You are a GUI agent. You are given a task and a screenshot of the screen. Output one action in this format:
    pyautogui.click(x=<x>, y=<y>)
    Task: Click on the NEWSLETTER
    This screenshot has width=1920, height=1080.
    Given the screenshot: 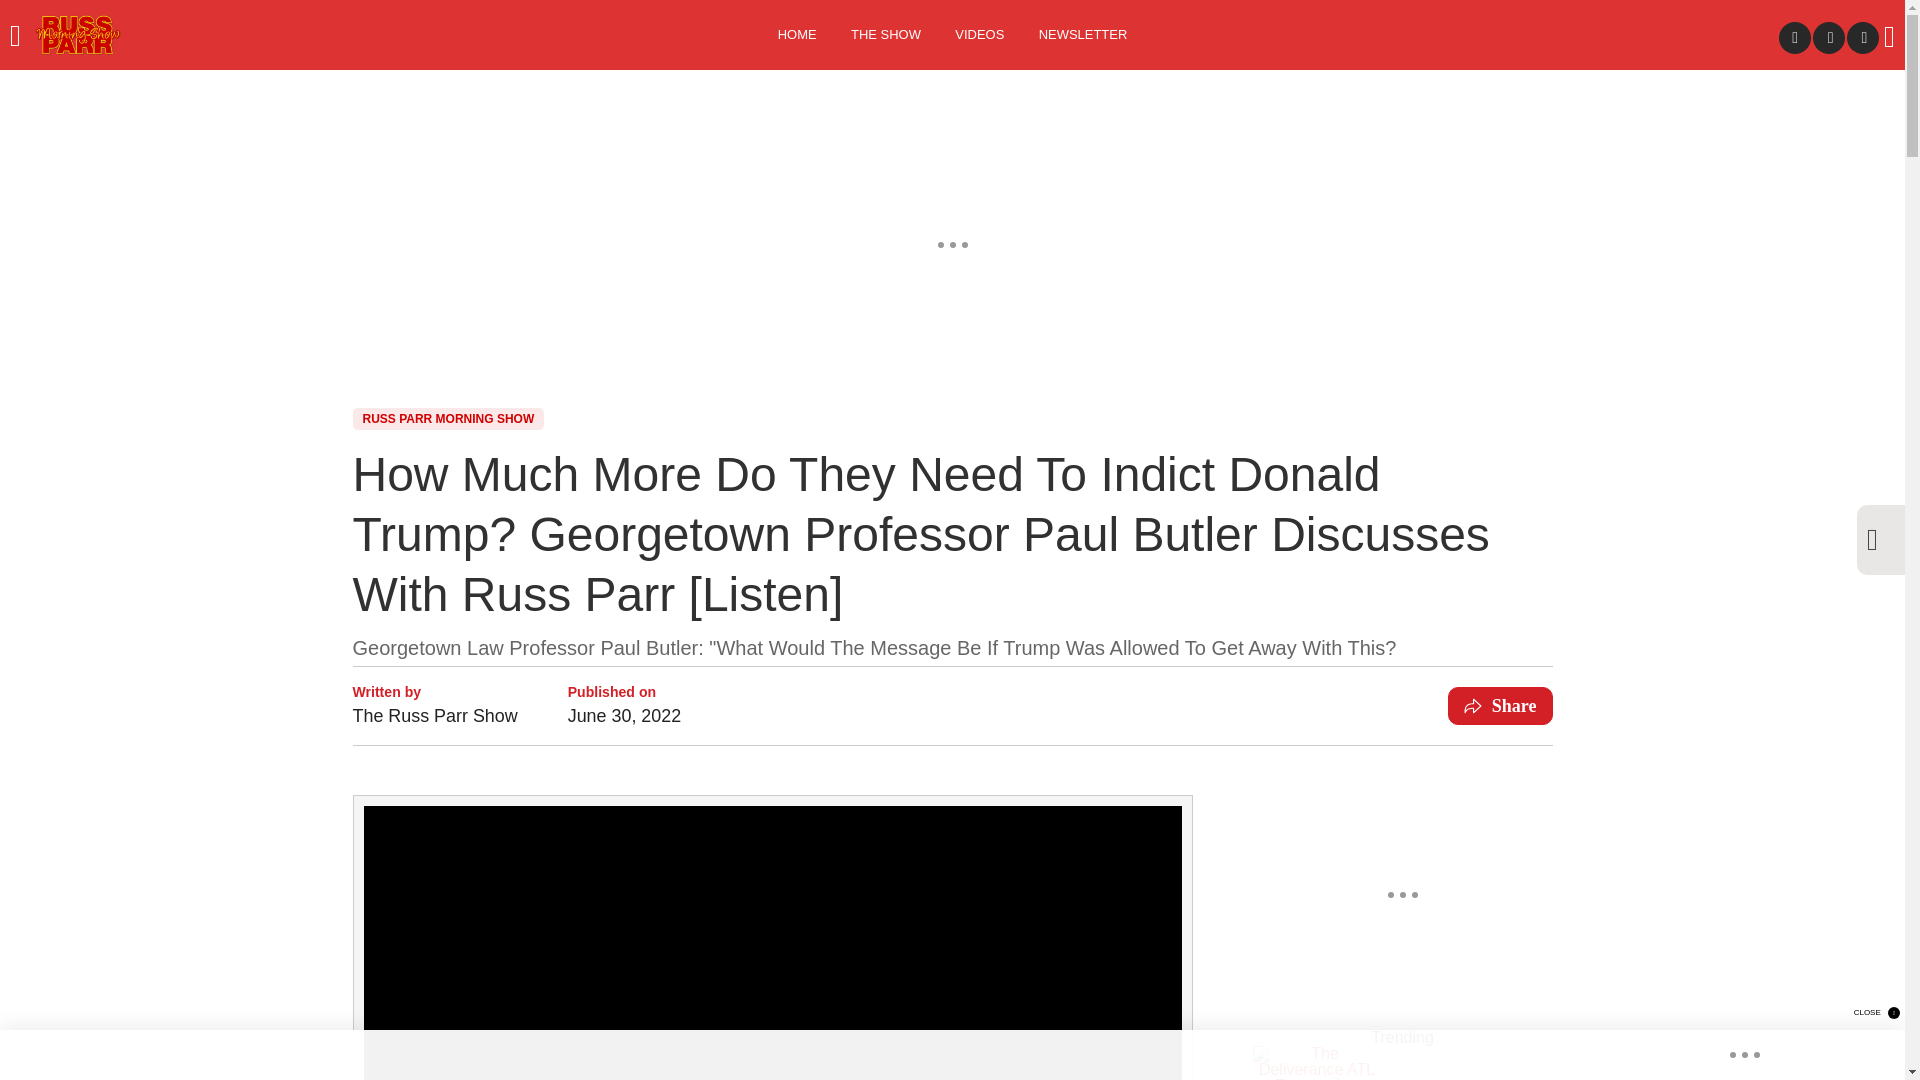 What is the action you would take?
    pyautogui.click(x=1082, y=35)
    